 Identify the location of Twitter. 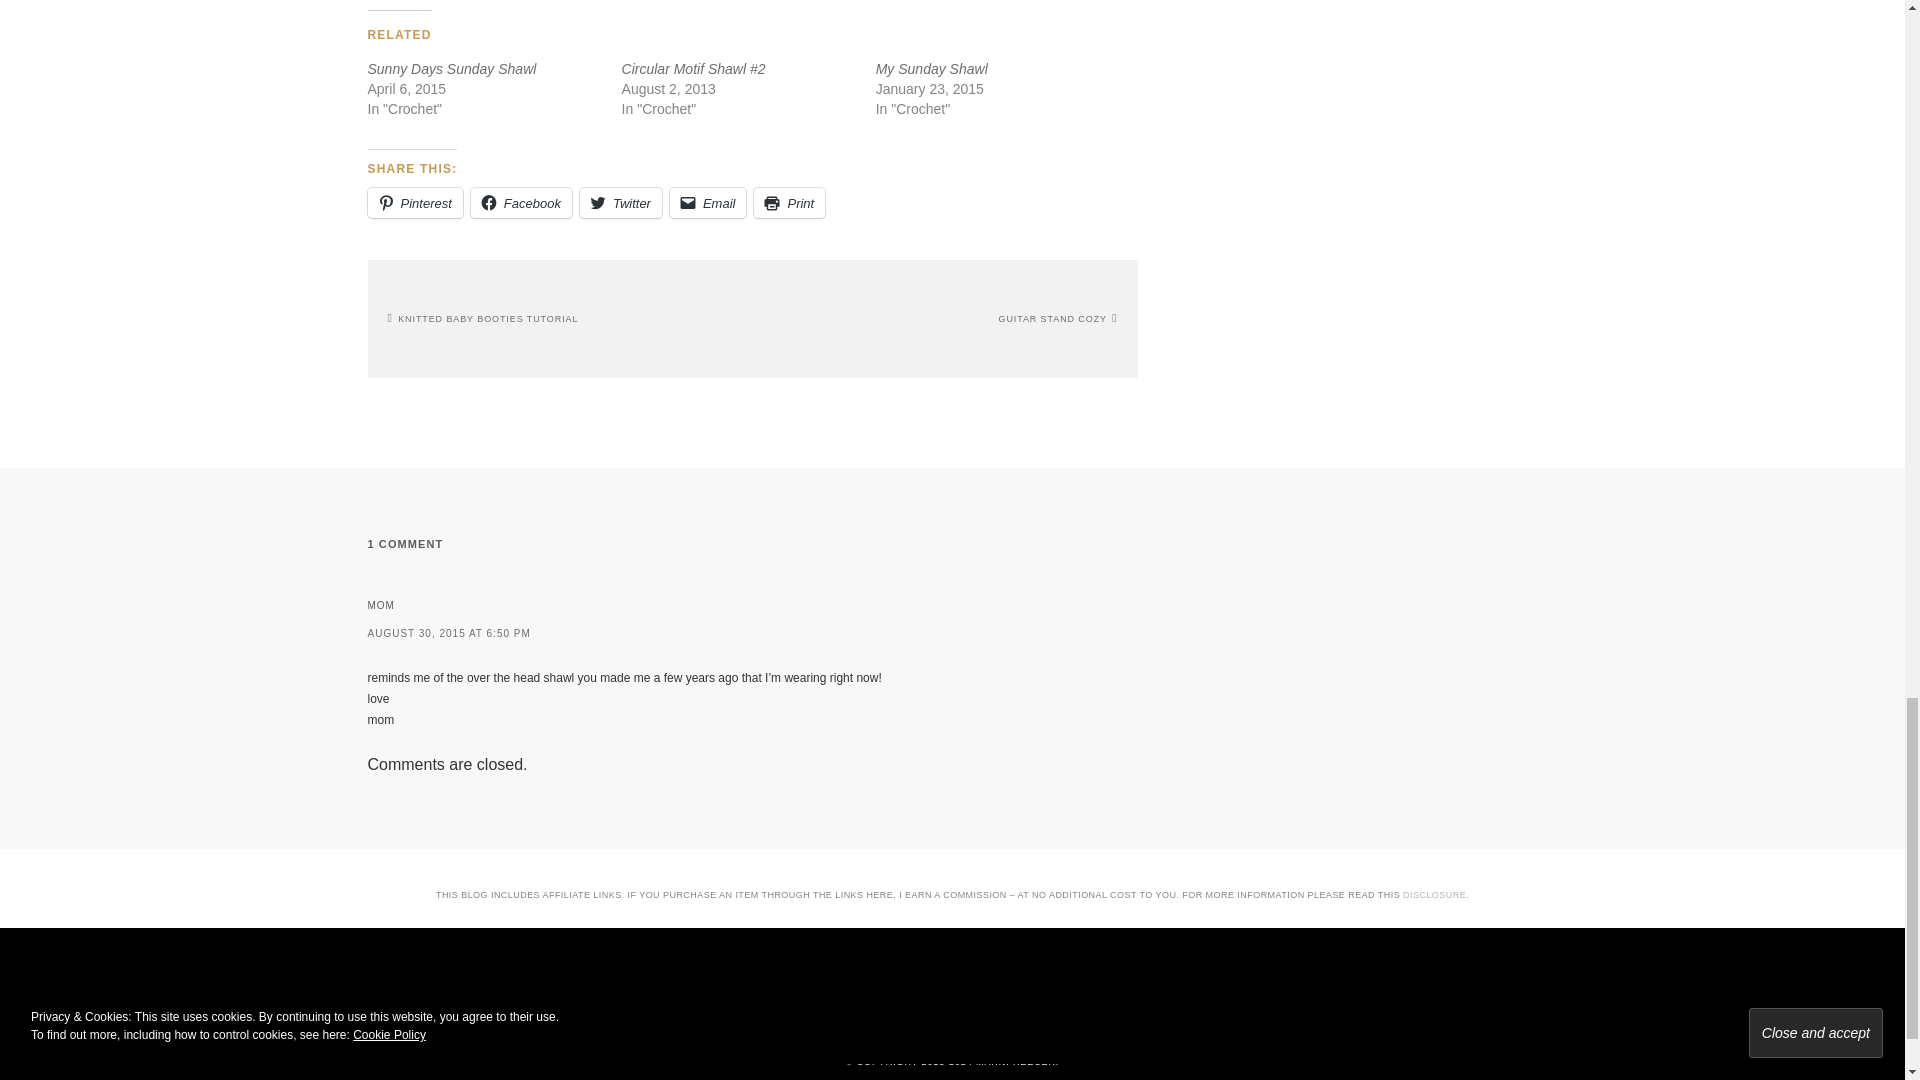
(620, 202).